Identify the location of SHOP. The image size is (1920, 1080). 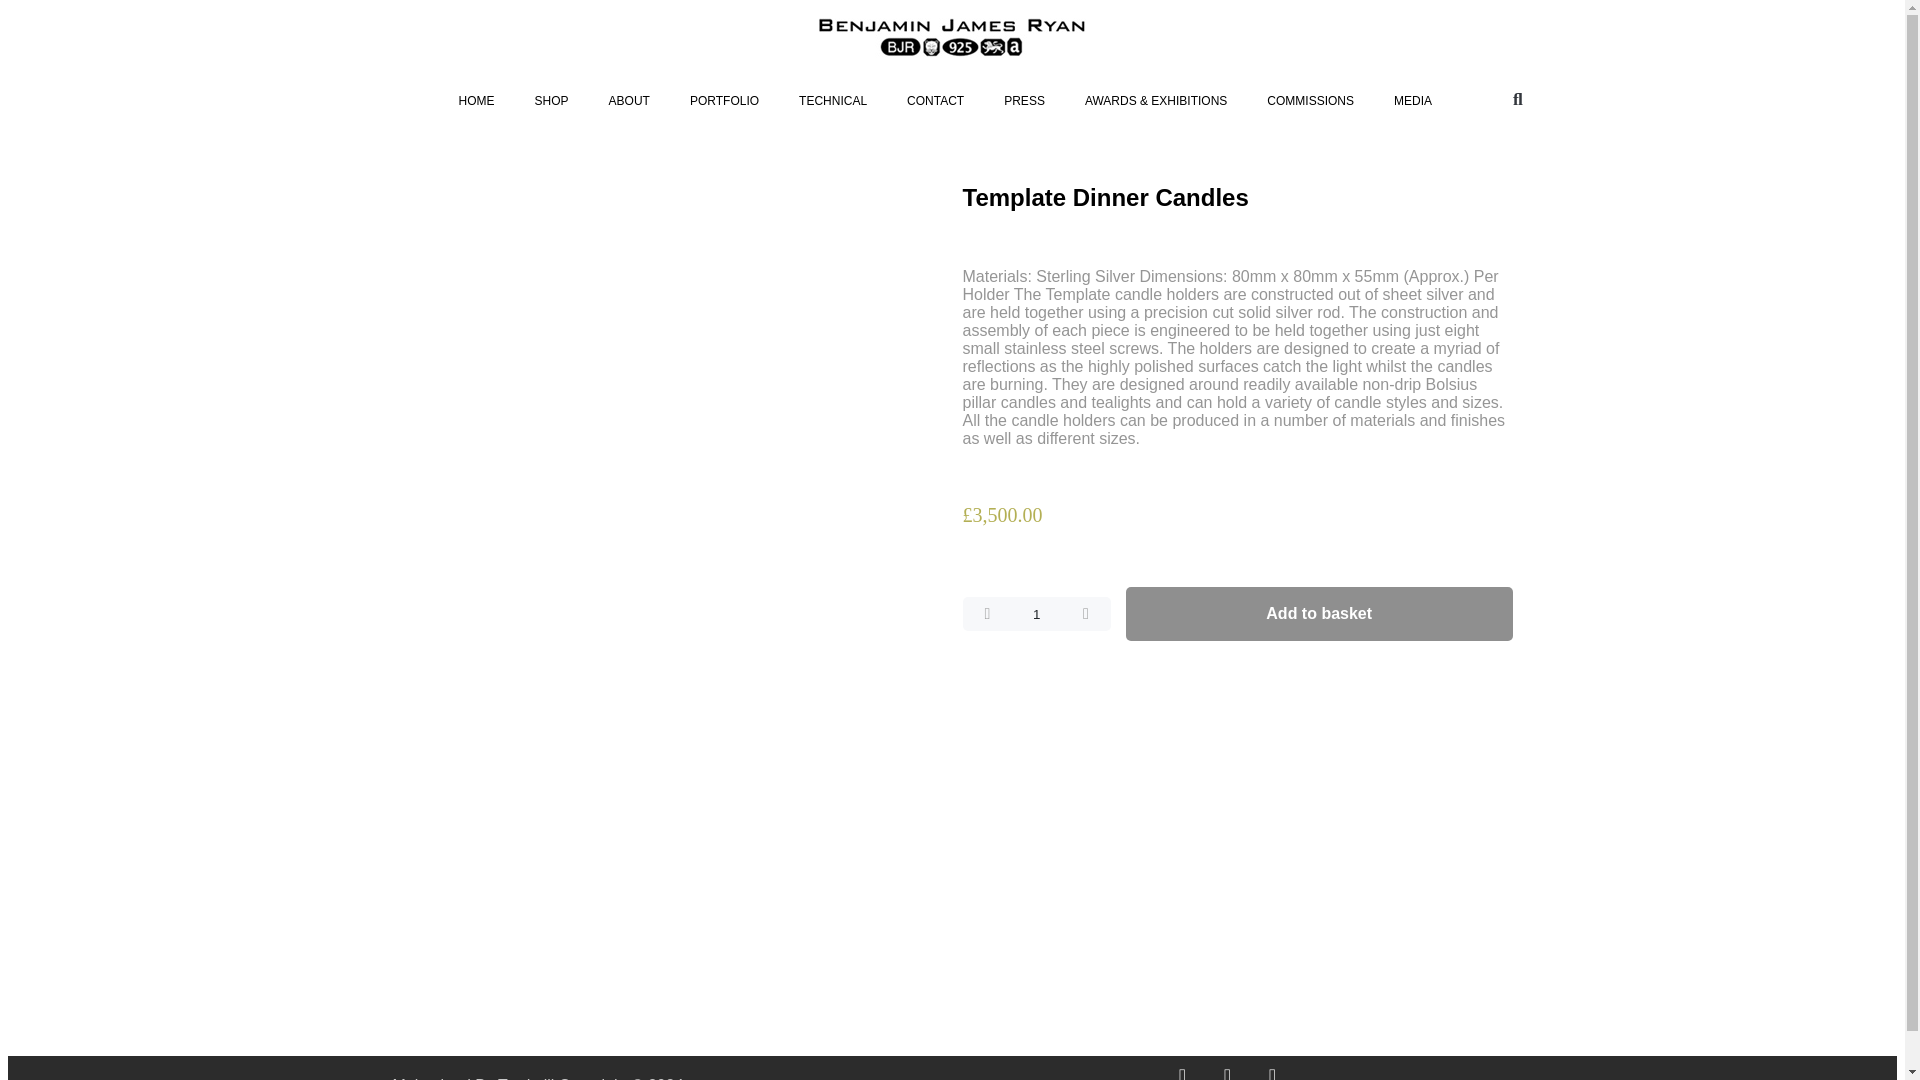
(552, 100).